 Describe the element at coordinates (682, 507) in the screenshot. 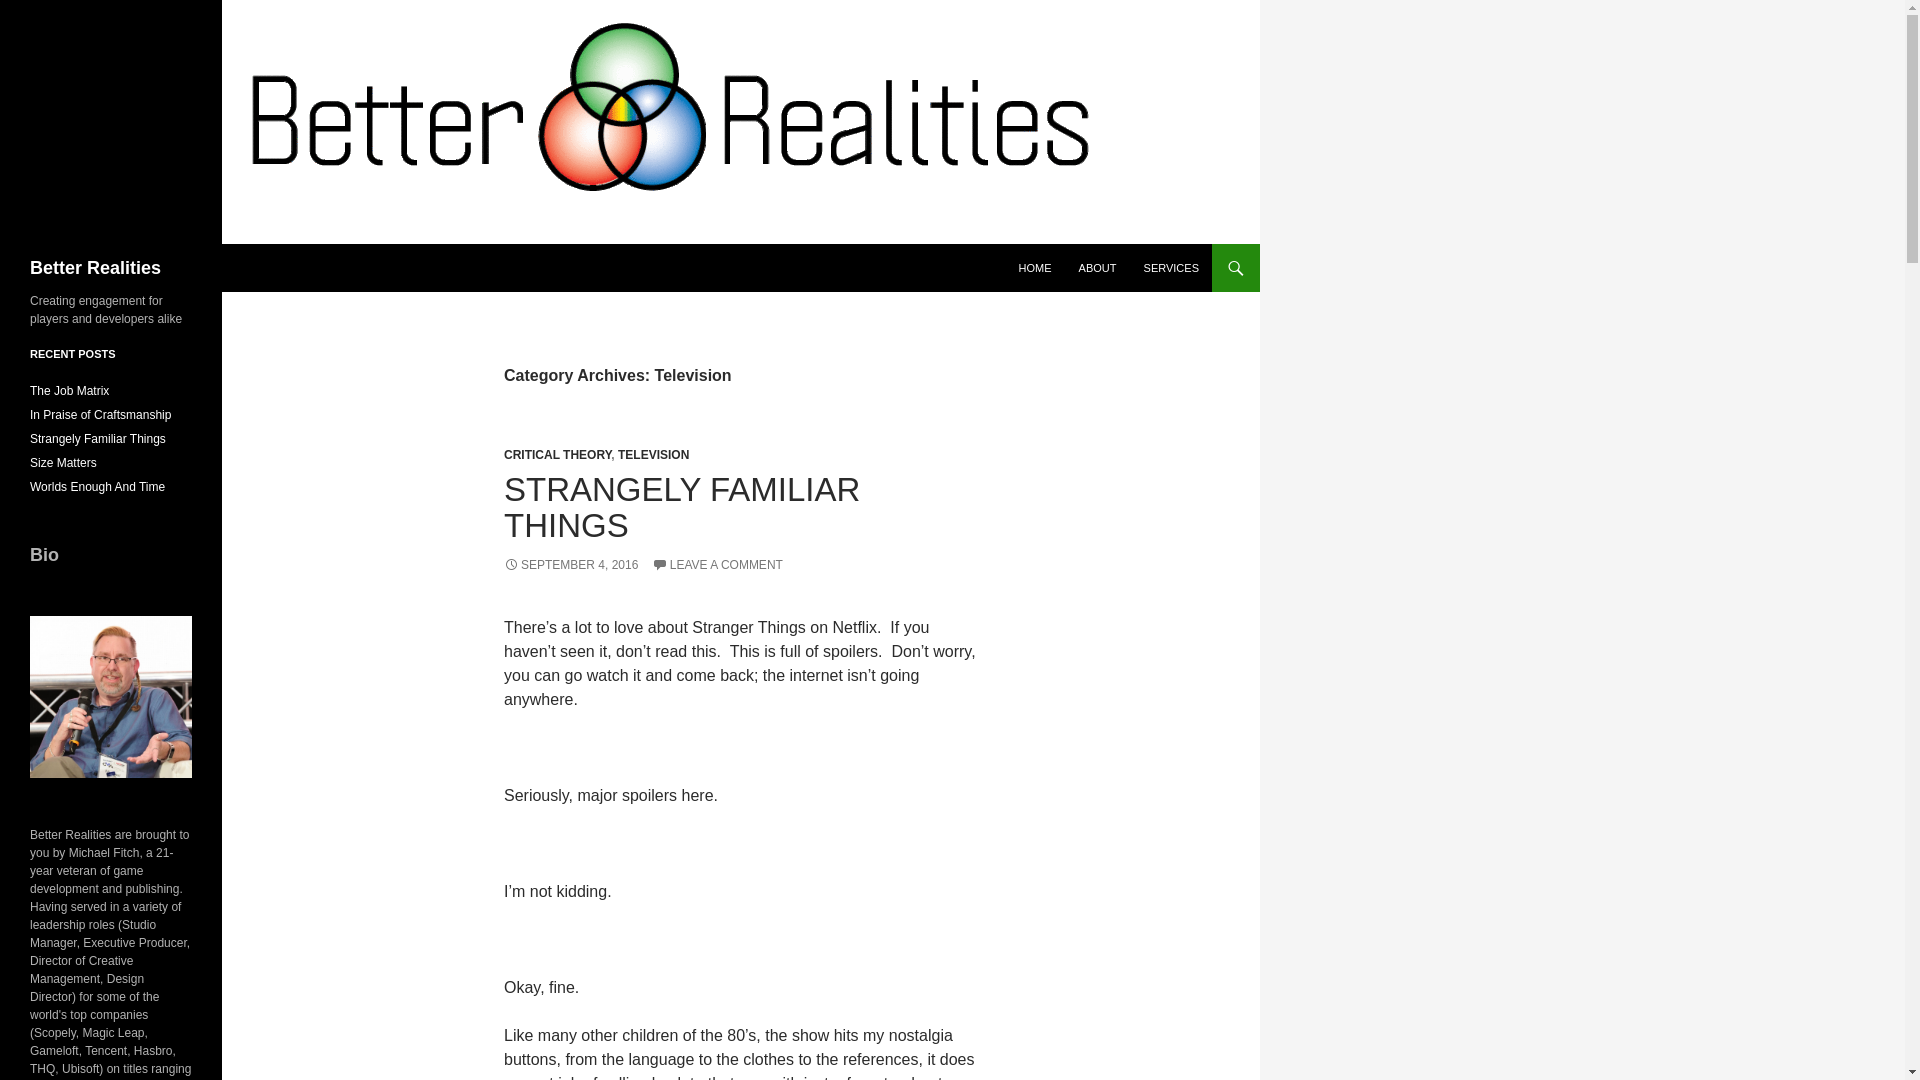

I see `STRANGELY FAMILIAR THINGS` at that location.